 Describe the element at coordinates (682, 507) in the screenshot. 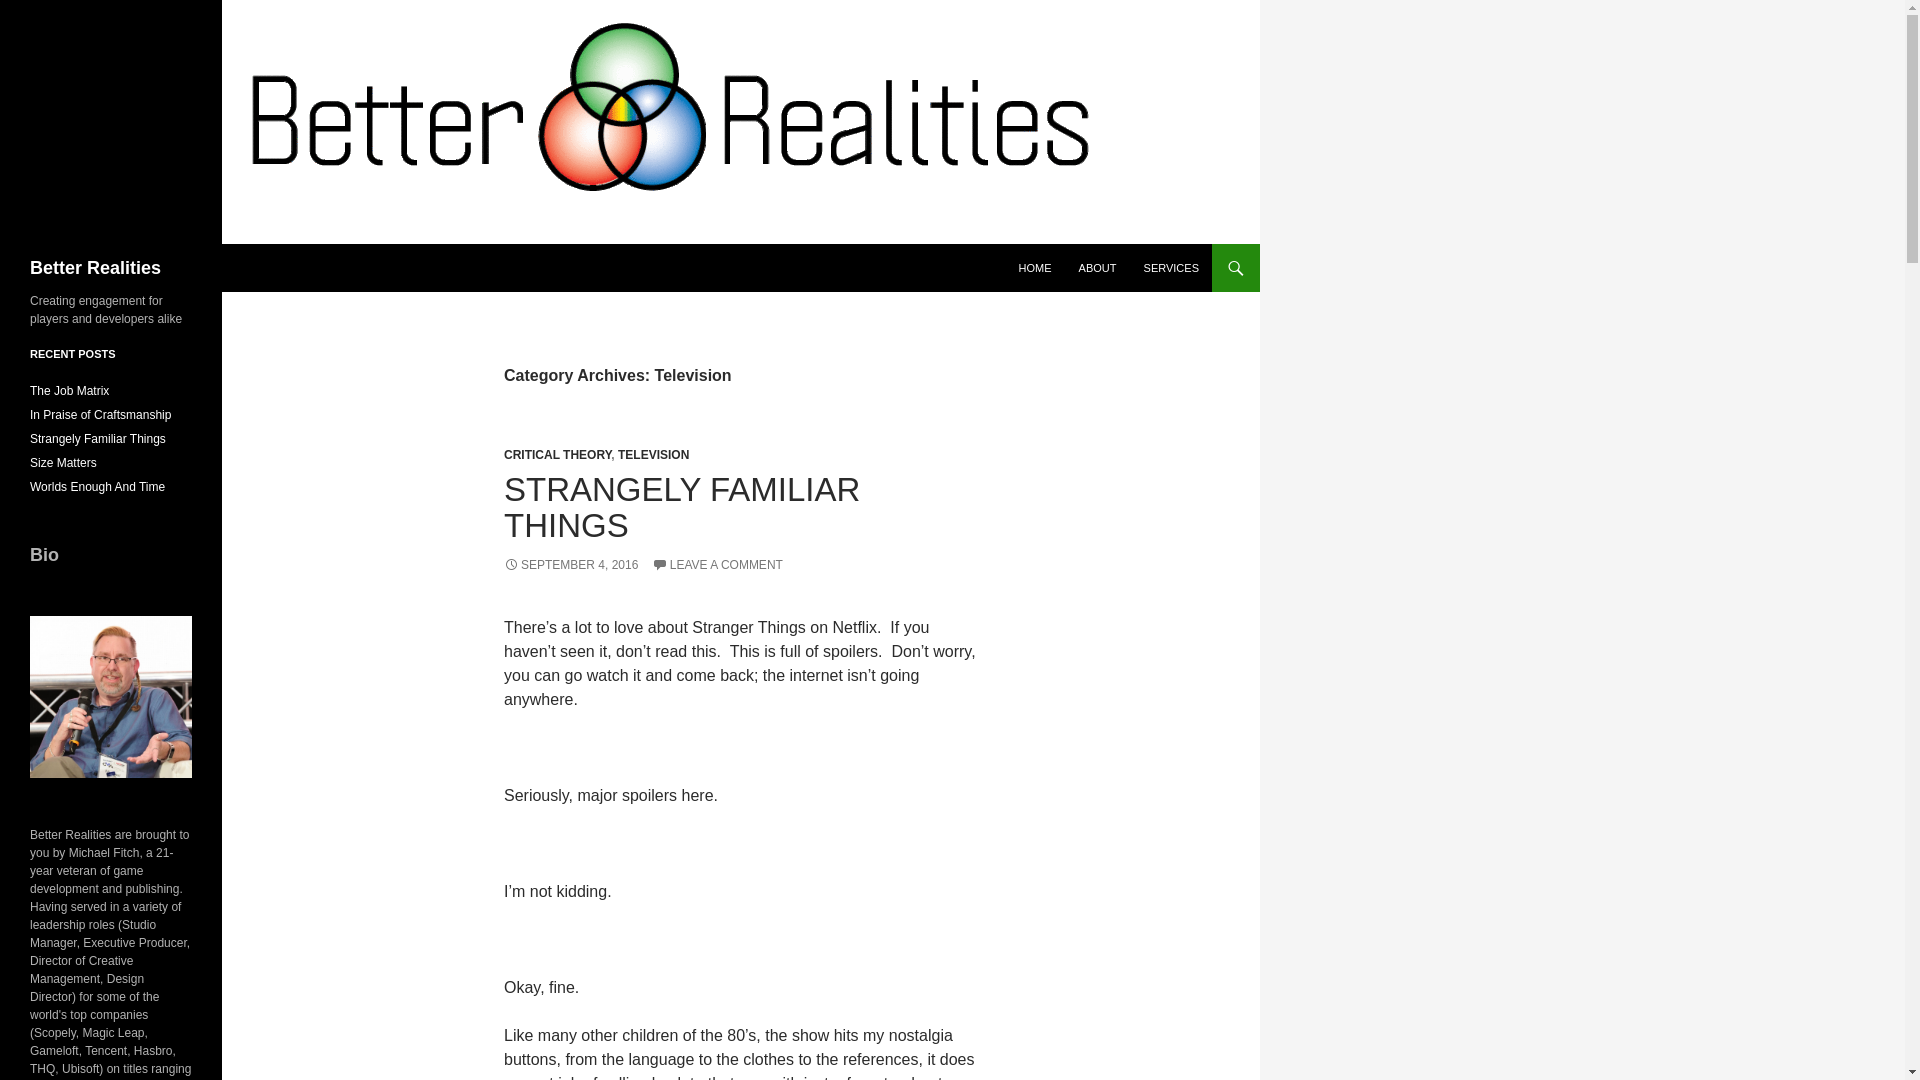

I see `STRANGELY FAMILIAR THINGS` at that location.